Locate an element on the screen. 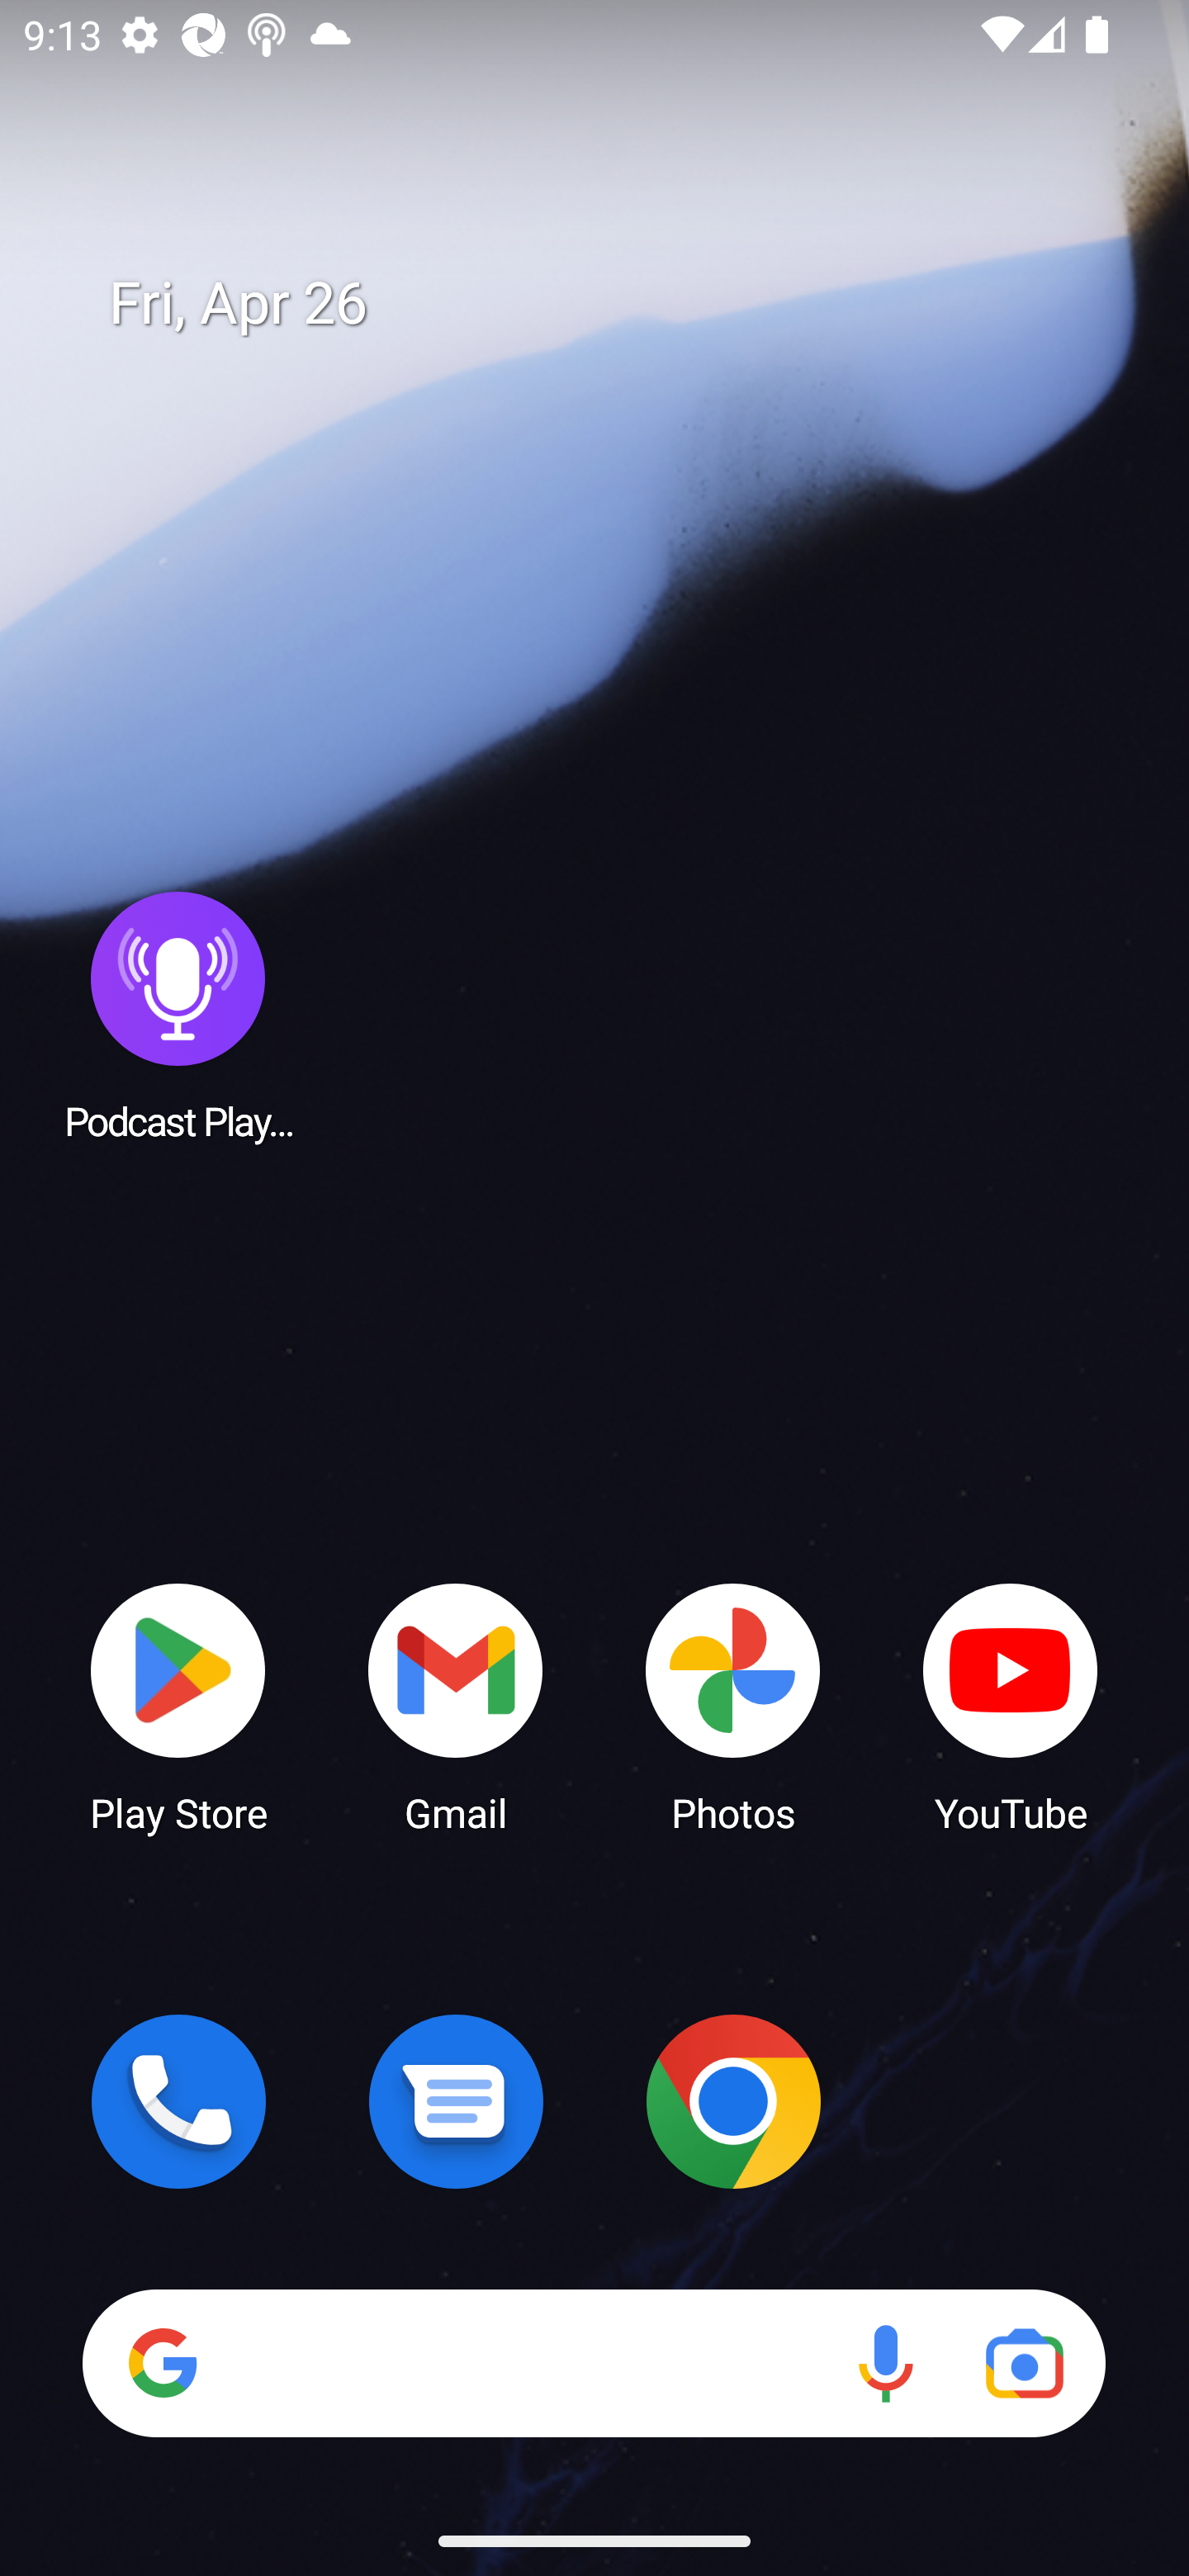 This screenshot has height=2576, width=1189. Chrome is located at coordinates (733, 2101).